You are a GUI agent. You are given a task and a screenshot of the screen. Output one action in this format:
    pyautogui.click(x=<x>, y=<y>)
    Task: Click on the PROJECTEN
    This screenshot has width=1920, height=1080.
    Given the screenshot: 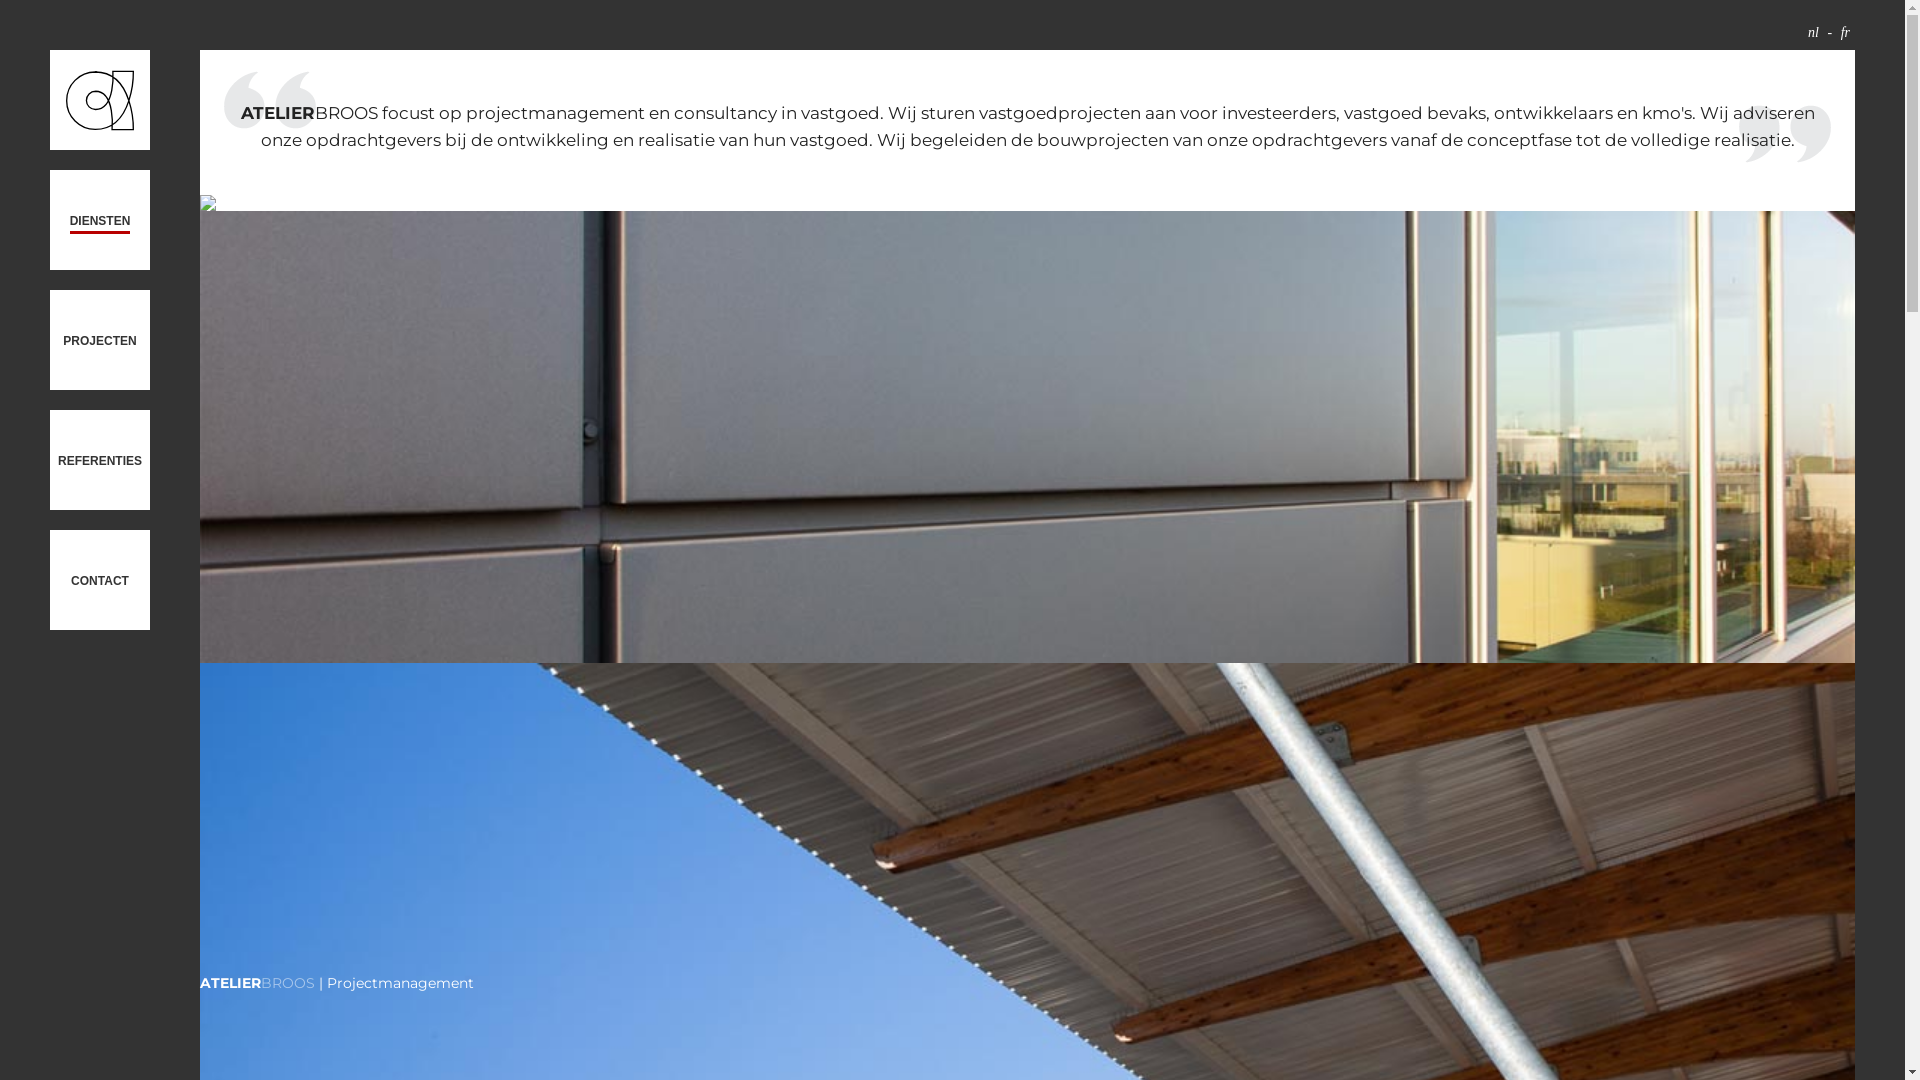 What is the action you would take?
    pyautogui.click(x=100, y=340)
    